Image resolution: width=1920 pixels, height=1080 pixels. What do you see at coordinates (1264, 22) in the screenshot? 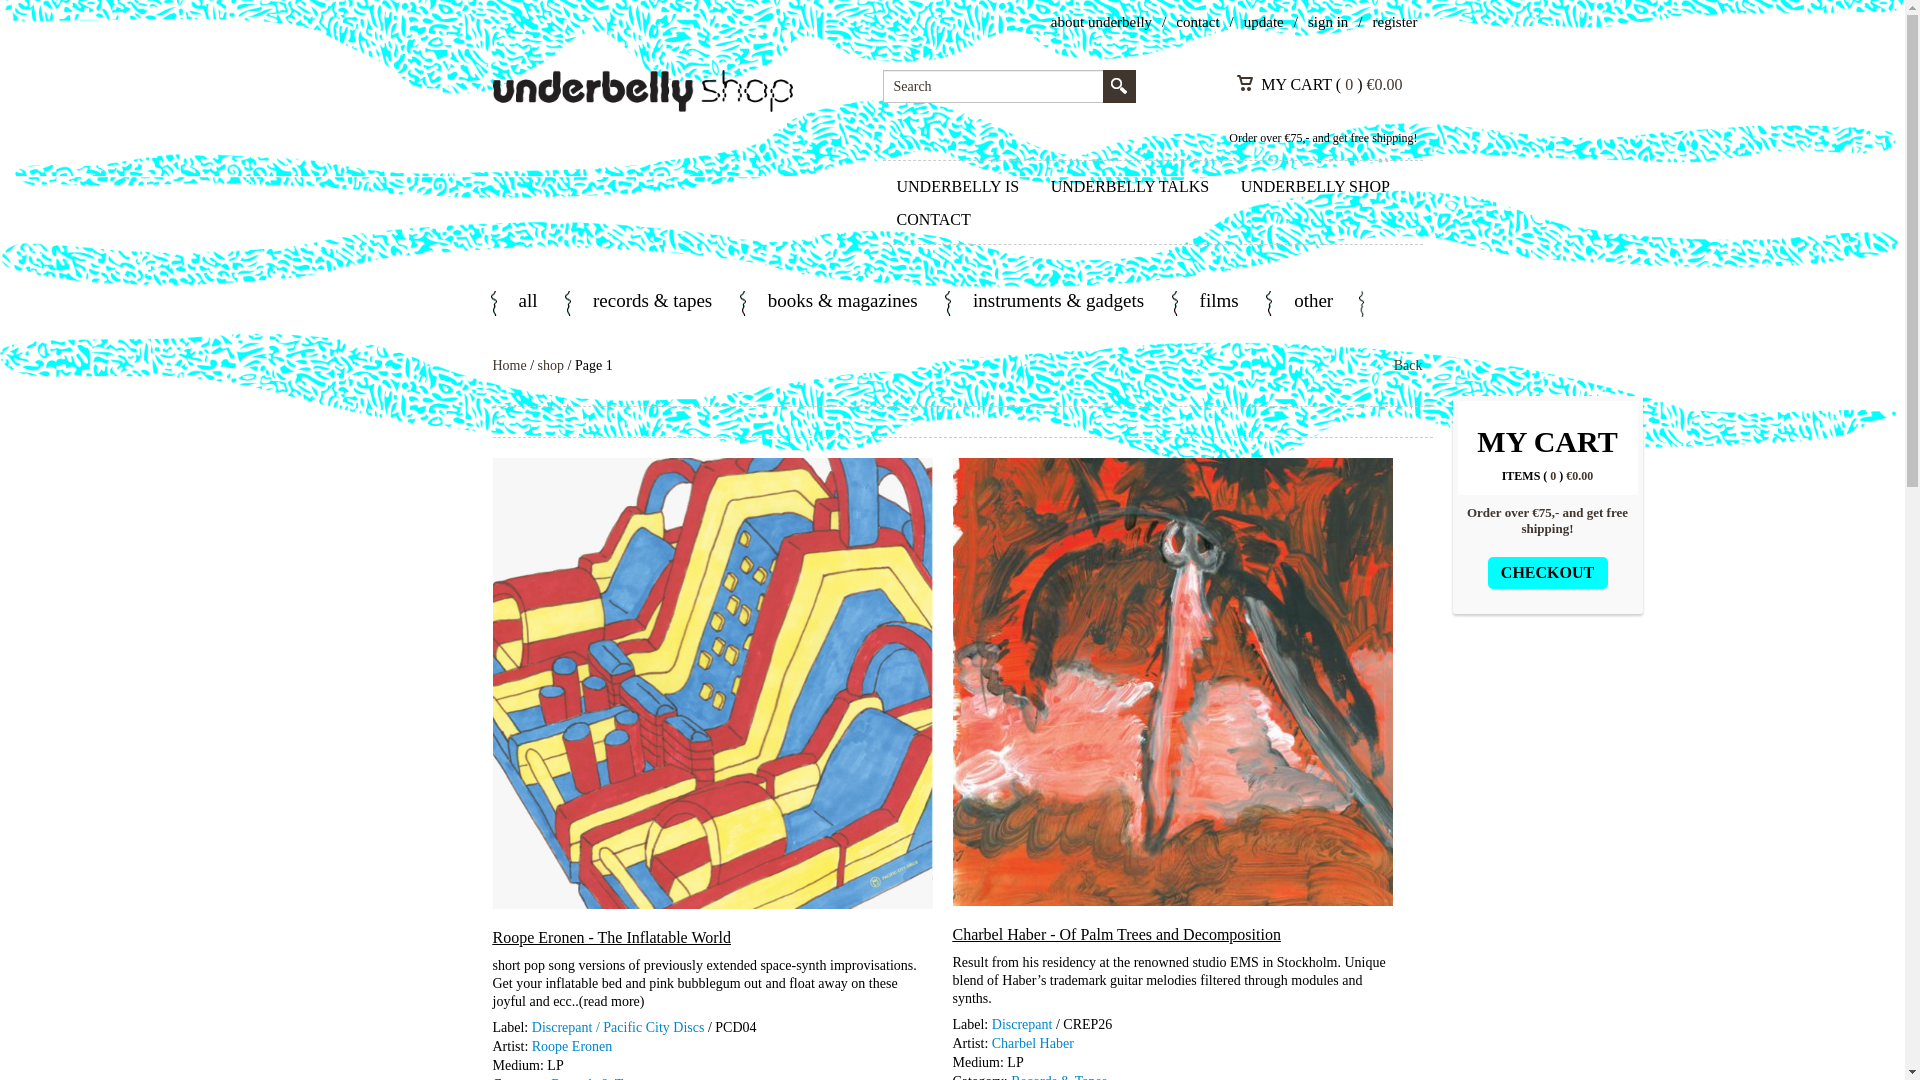
I see `update` at bounding box center [1264, 22].